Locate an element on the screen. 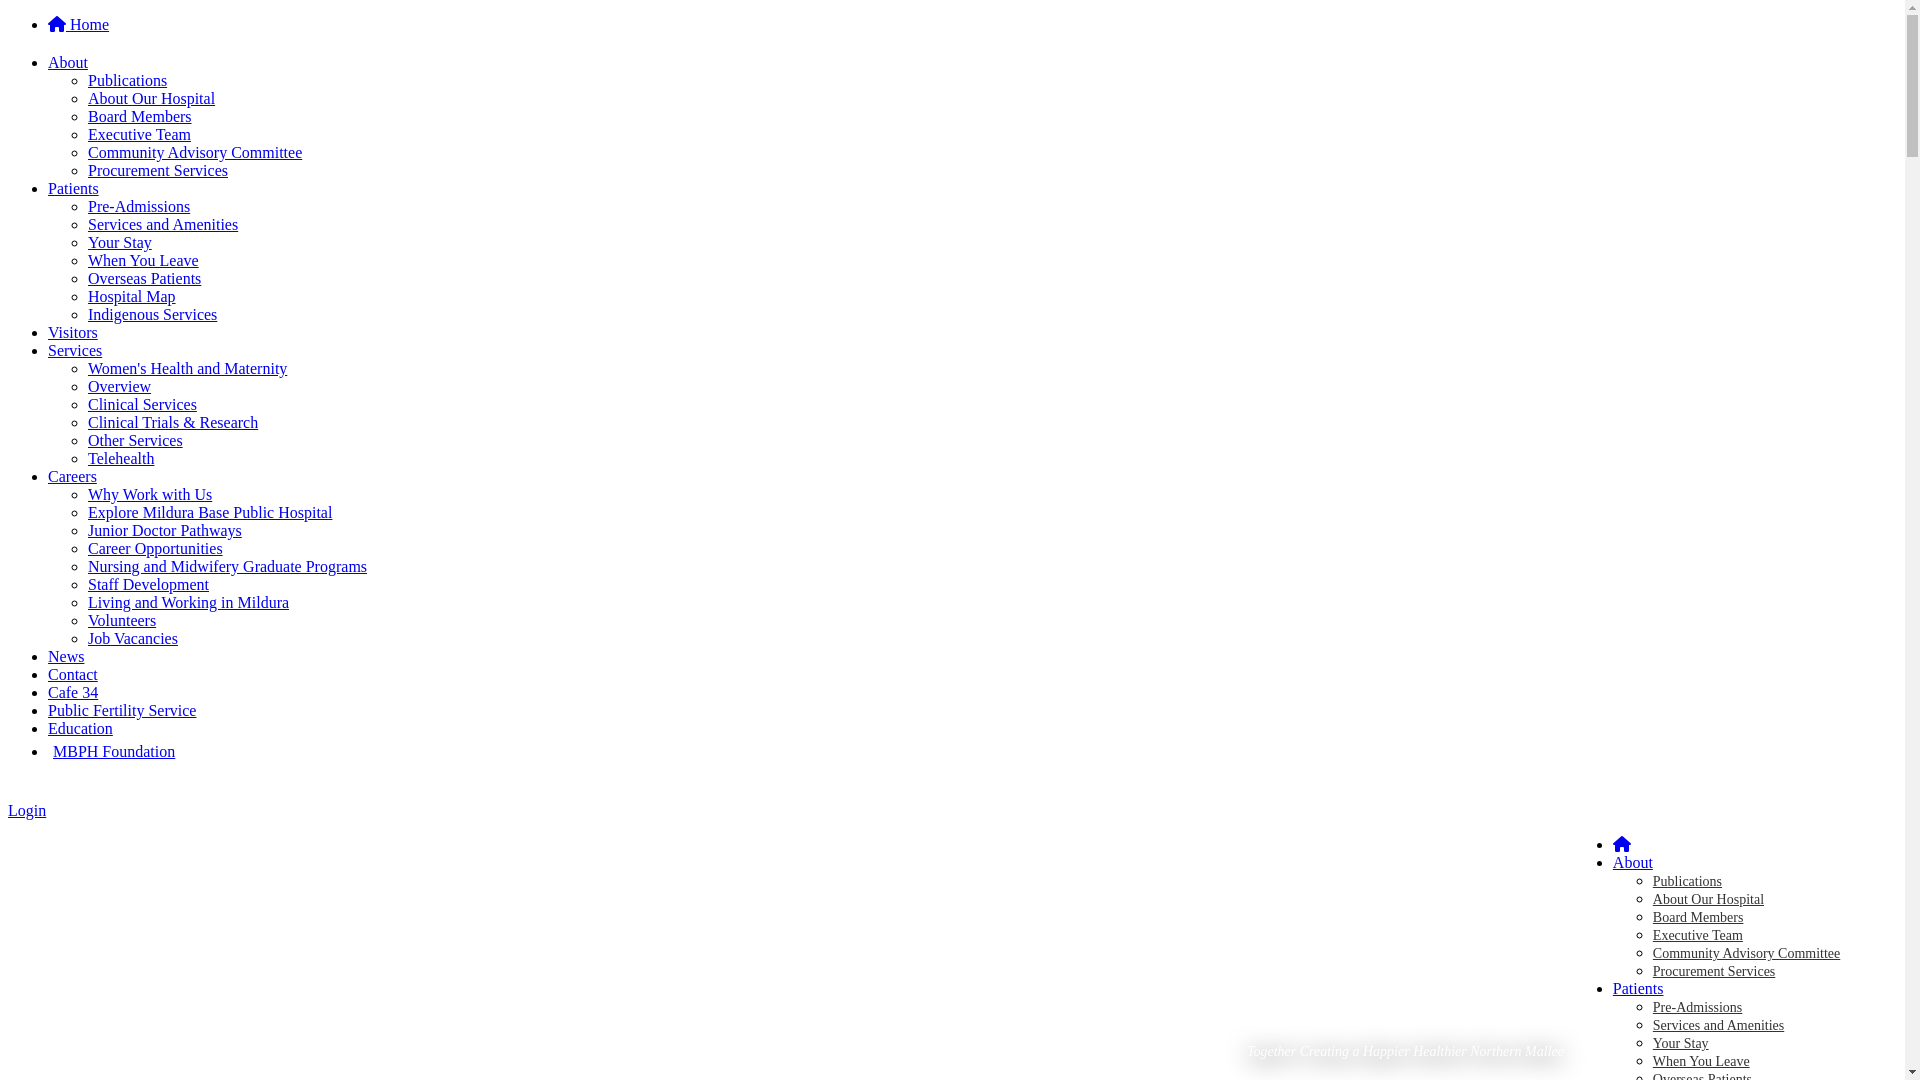 The image size is (1920, 1080). Public Fertility Service is located at coordinates (122, 710).